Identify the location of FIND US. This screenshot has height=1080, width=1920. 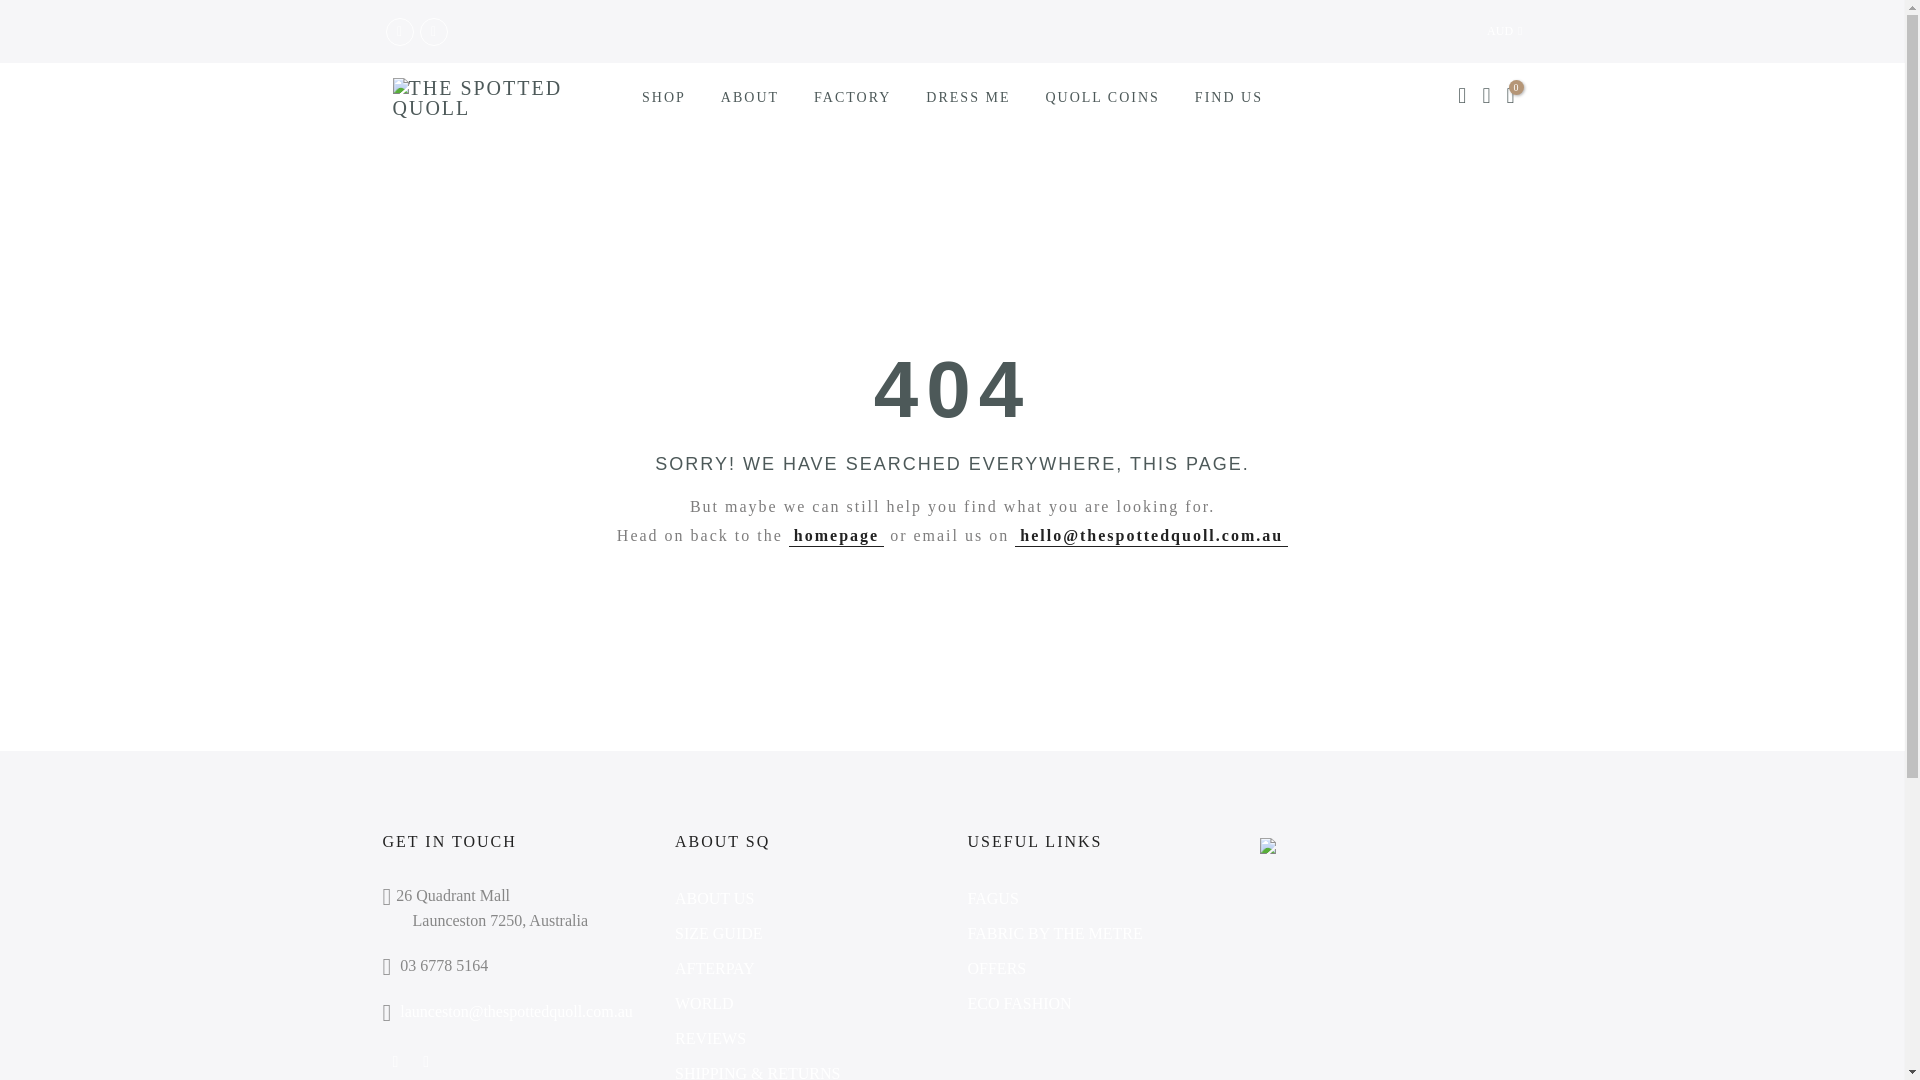
(1228, 97).